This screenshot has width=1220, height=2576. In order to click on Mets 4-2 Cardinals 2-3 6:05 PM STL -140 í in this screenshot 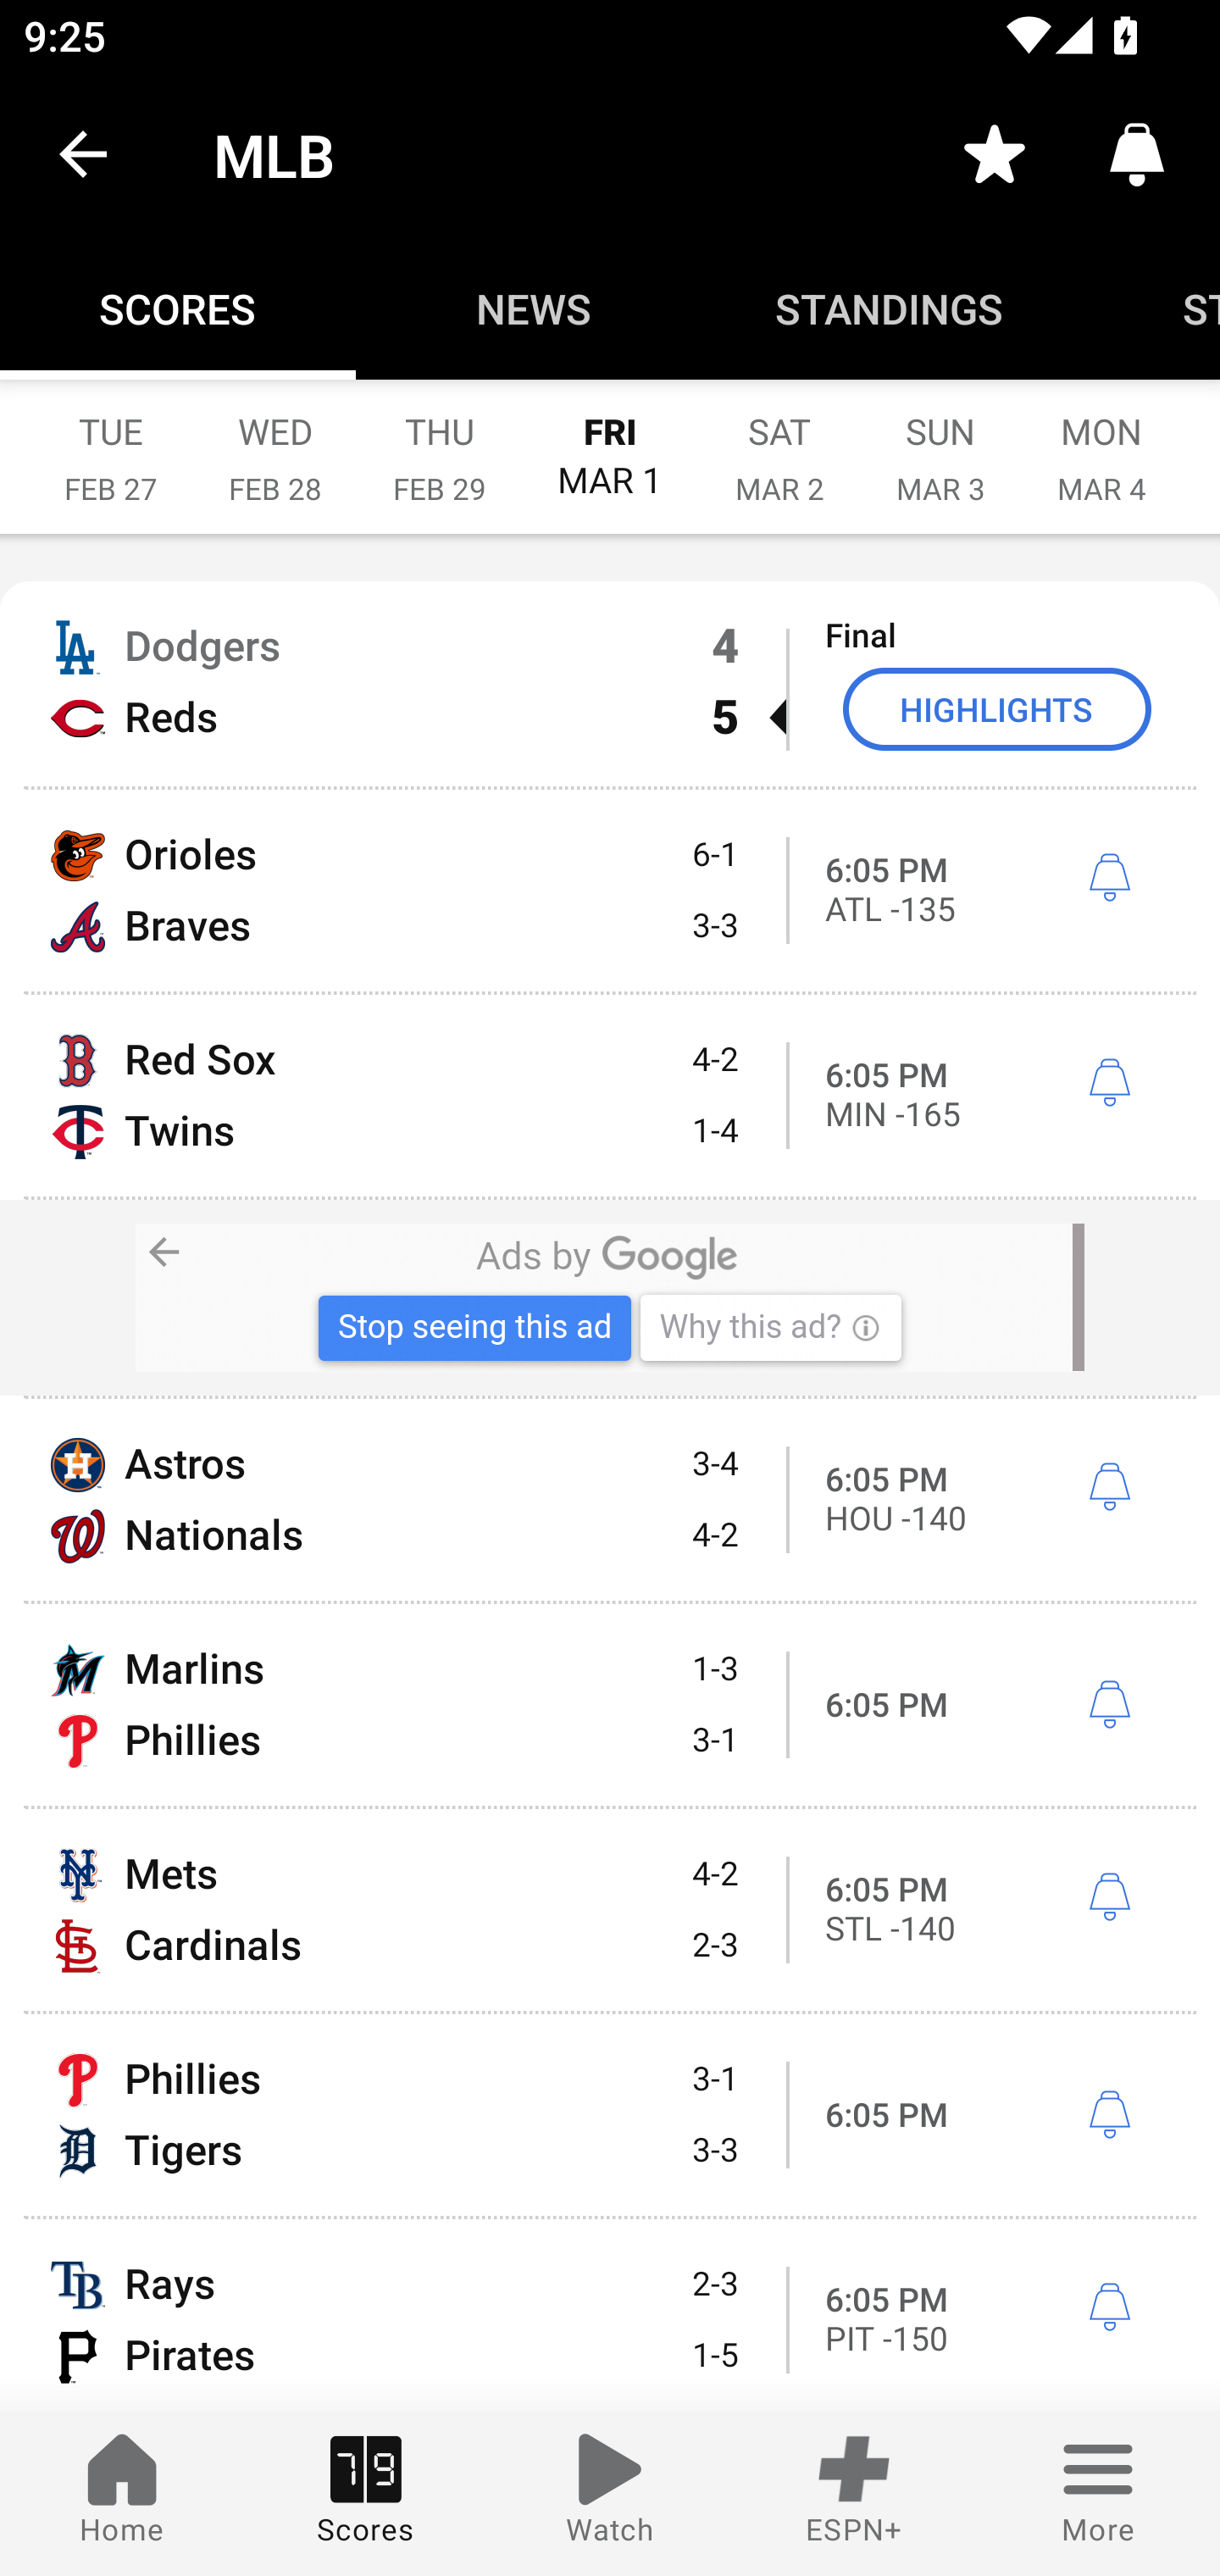, I will do `click(610, 1910)`.